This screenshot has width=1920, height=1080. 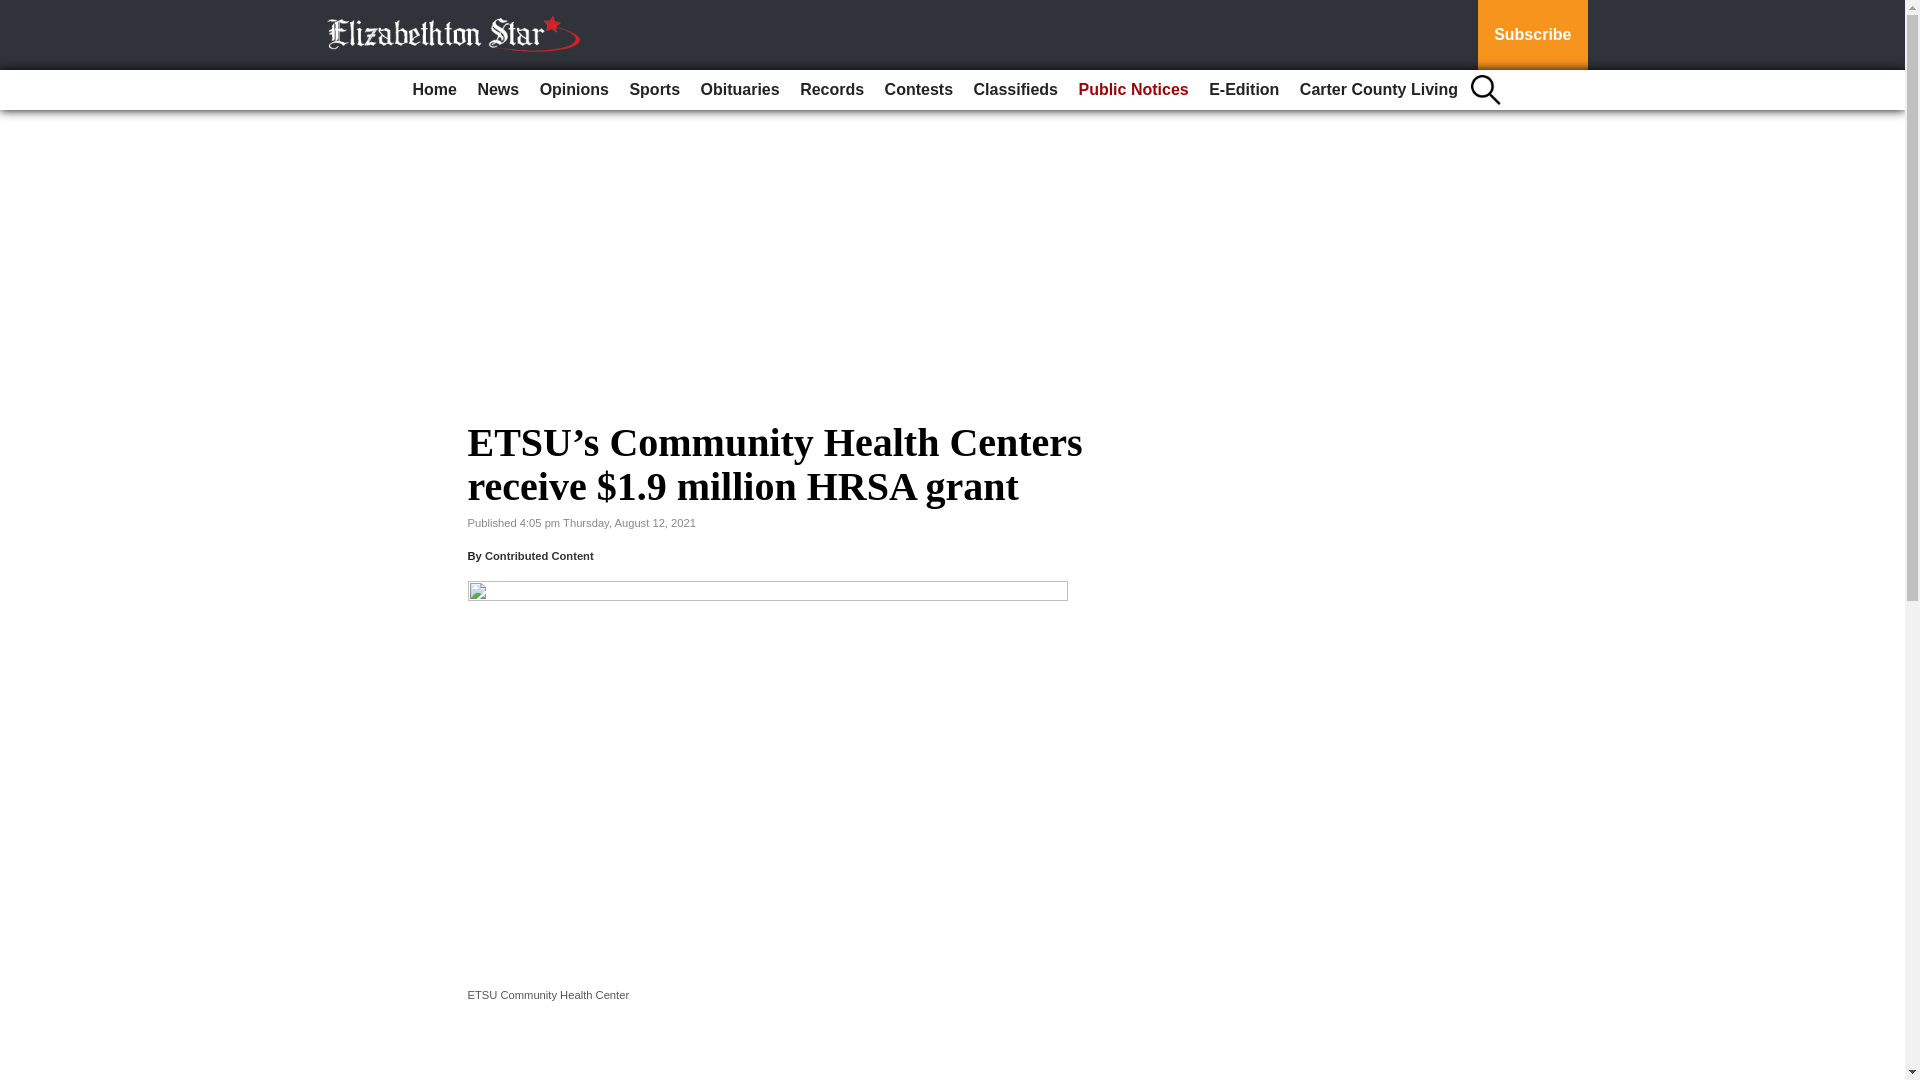 What do you see at coordinates (1015, 90) in the screenshot?
I see `Classifieds` at bounding box center [1015, 90].